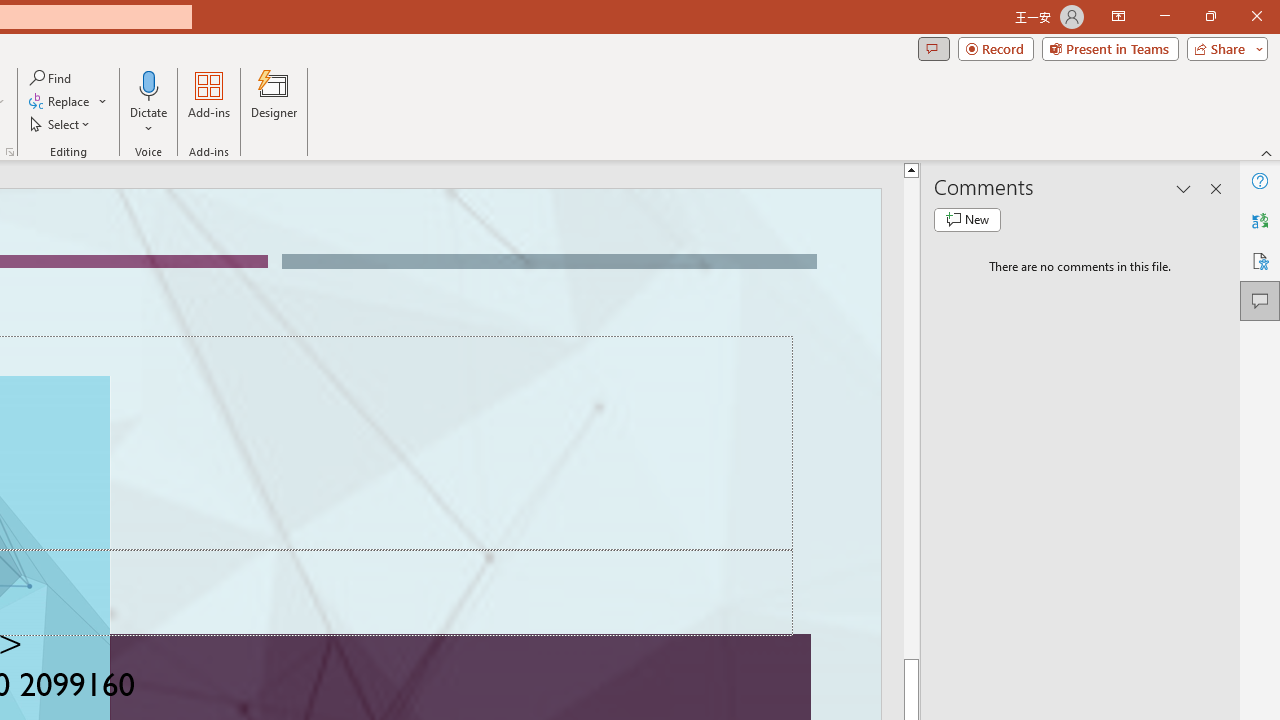 The image size is (1280, 720). What do you see at coordinates (1184, 188) in the screenshot?
I see `Task Pane Options` at bounding box center [1184, 188].